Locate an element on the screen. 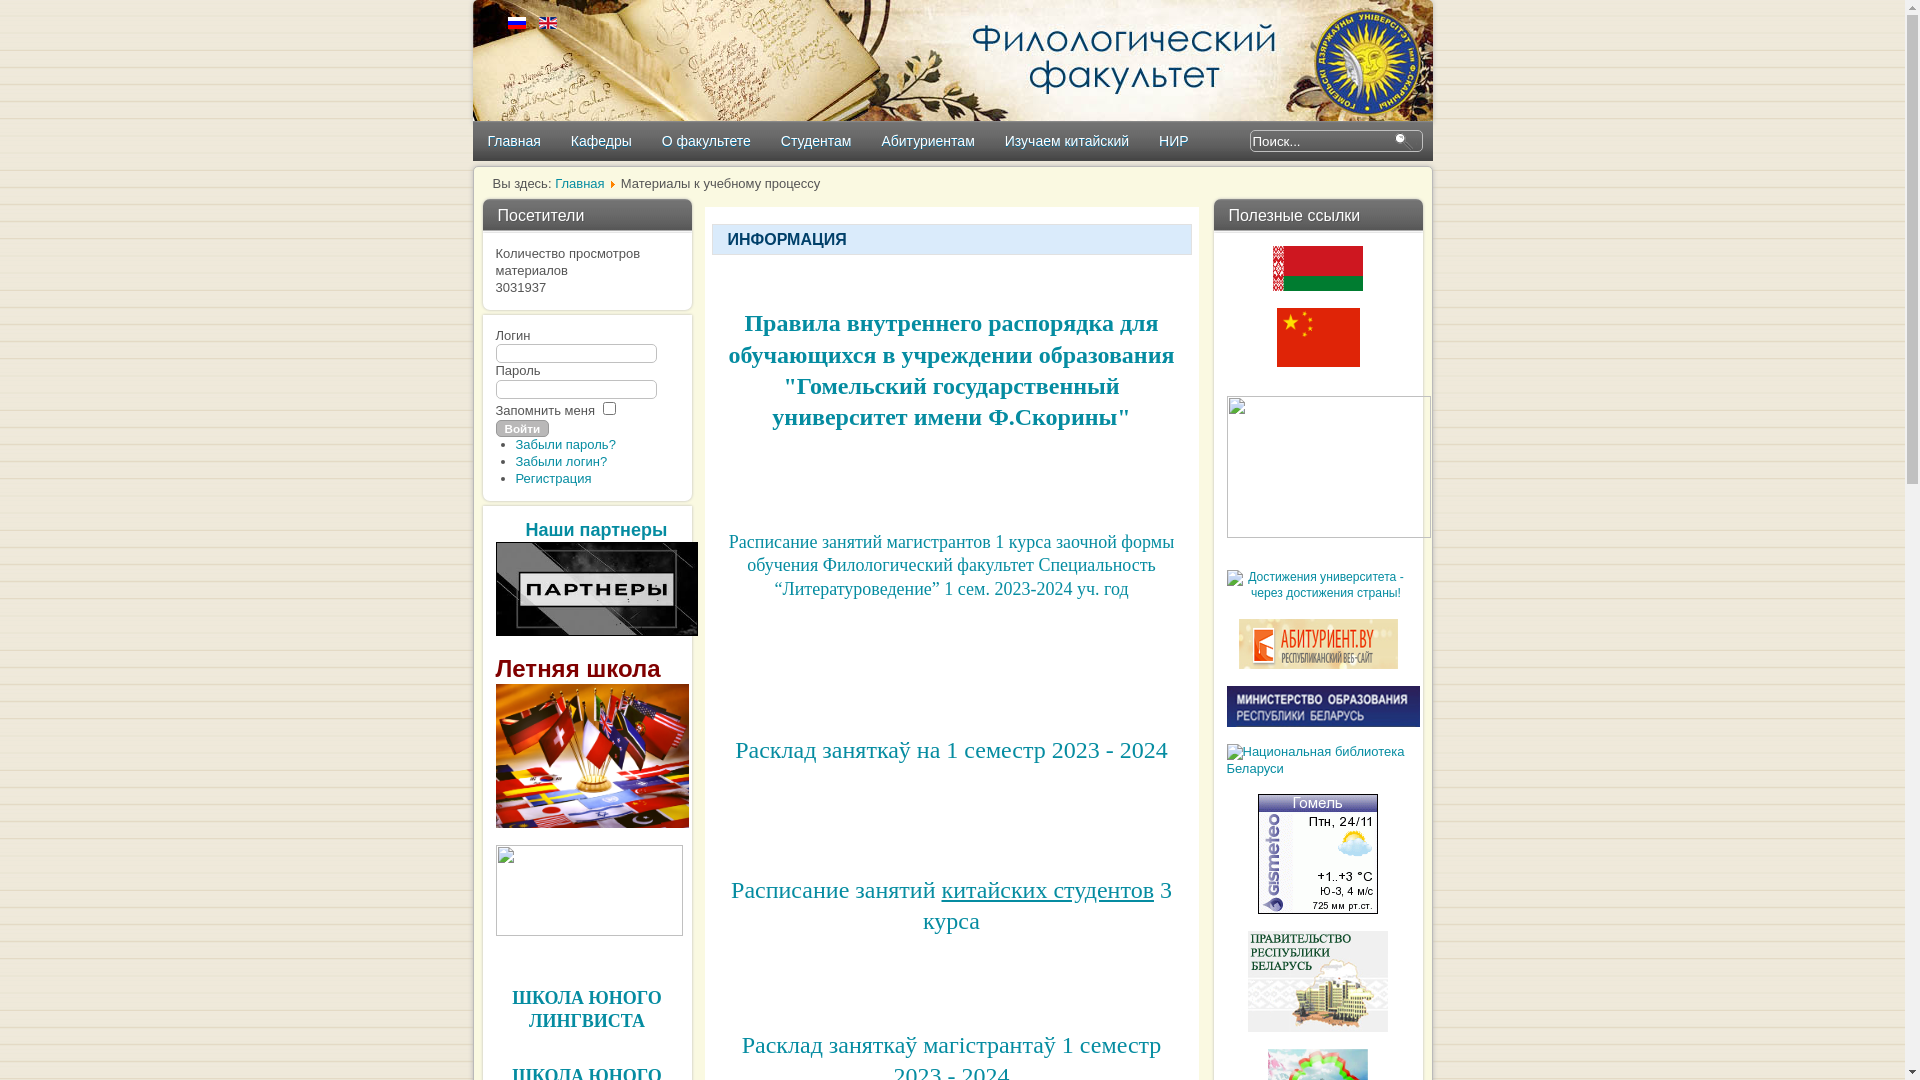  " is located at coordinates (1124, 417).